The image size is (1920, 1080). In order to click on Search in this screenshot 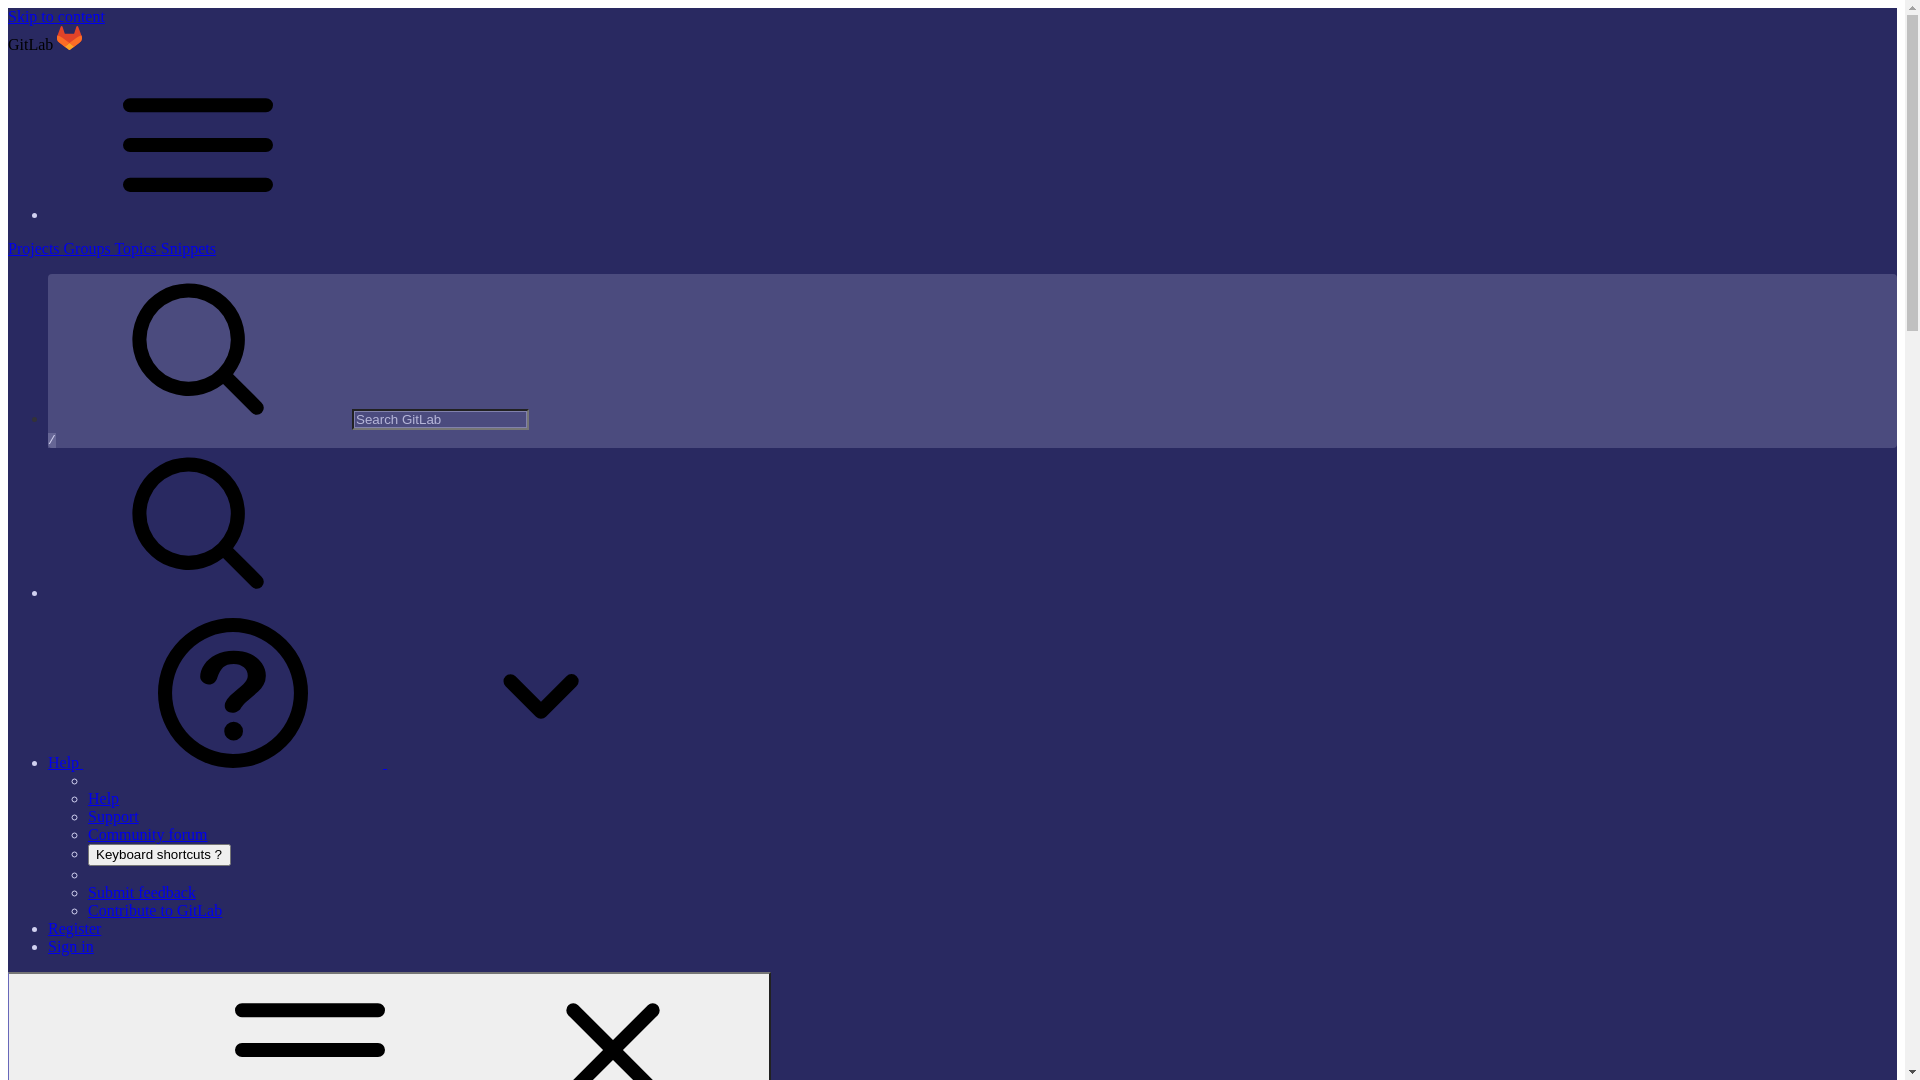, I will do `click(198, 592)`.